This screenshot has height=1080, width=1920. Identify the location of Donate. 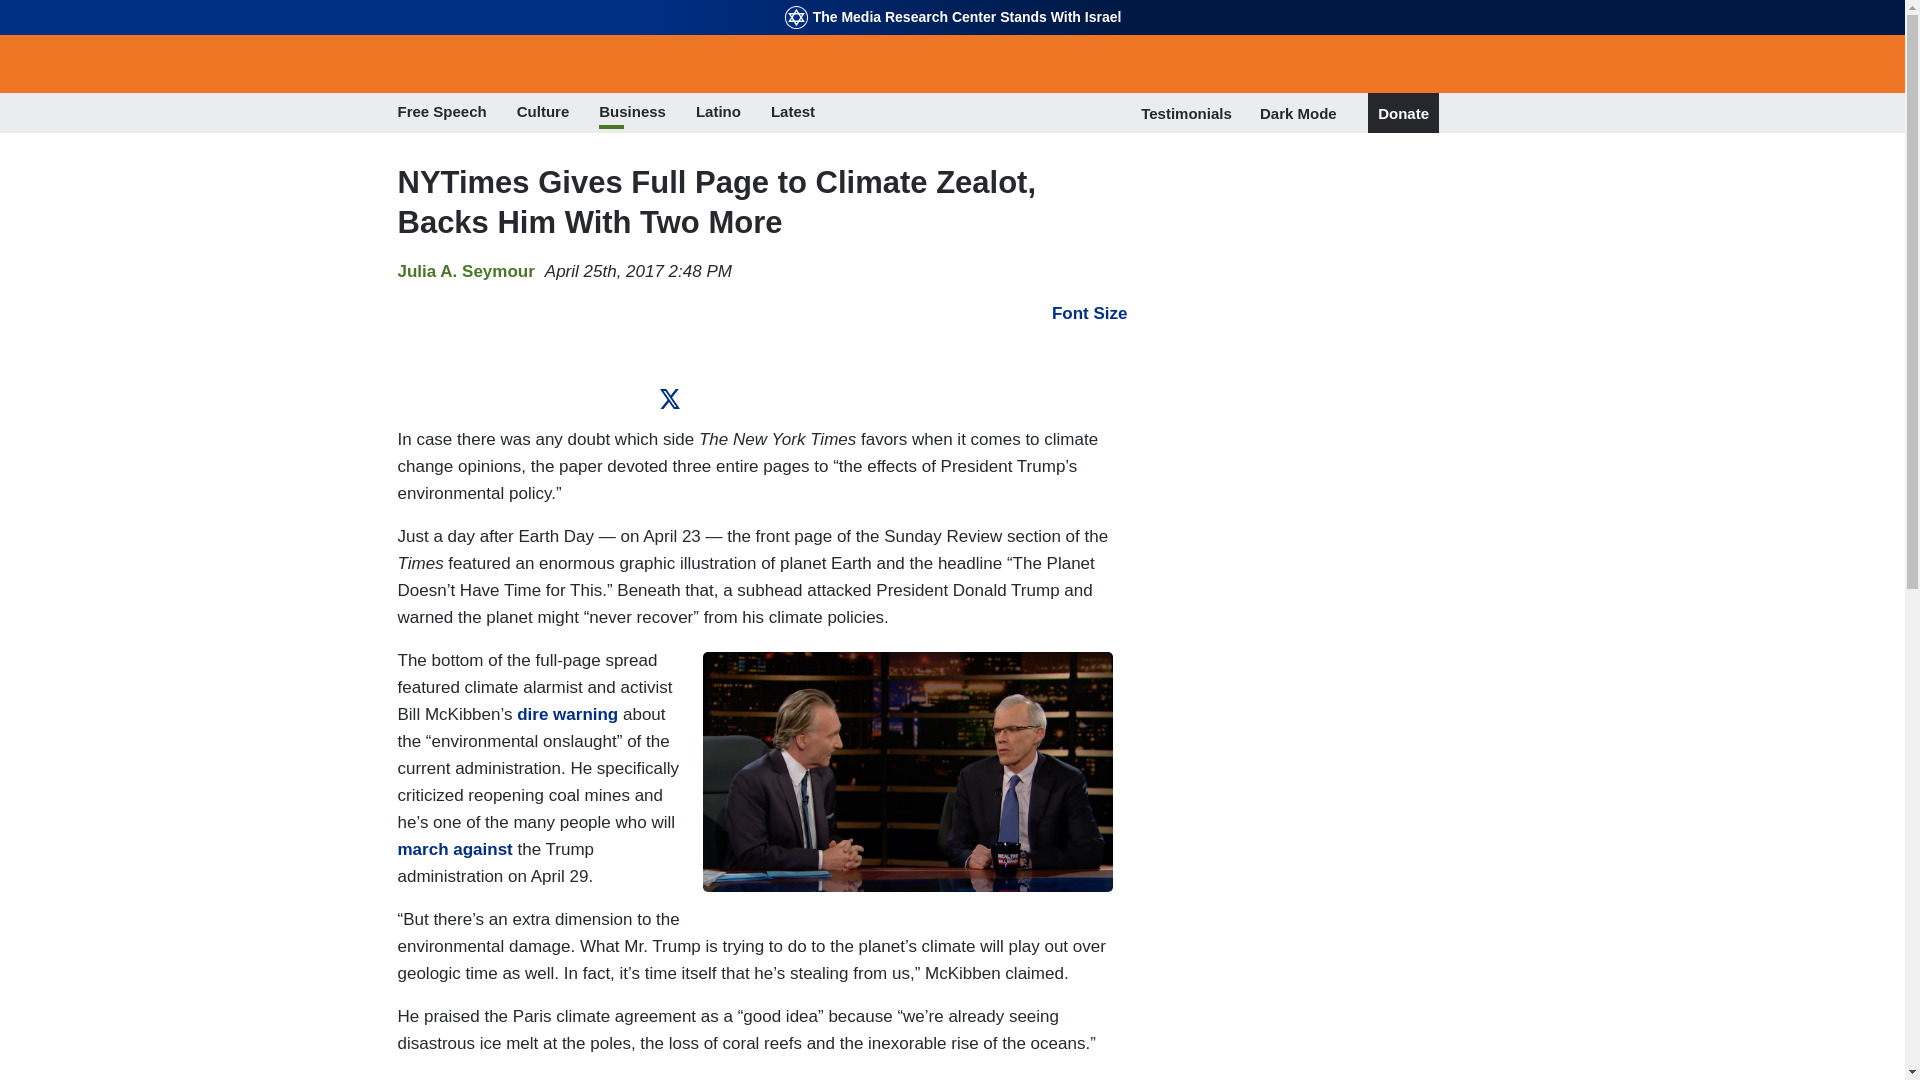
(1403, 114).